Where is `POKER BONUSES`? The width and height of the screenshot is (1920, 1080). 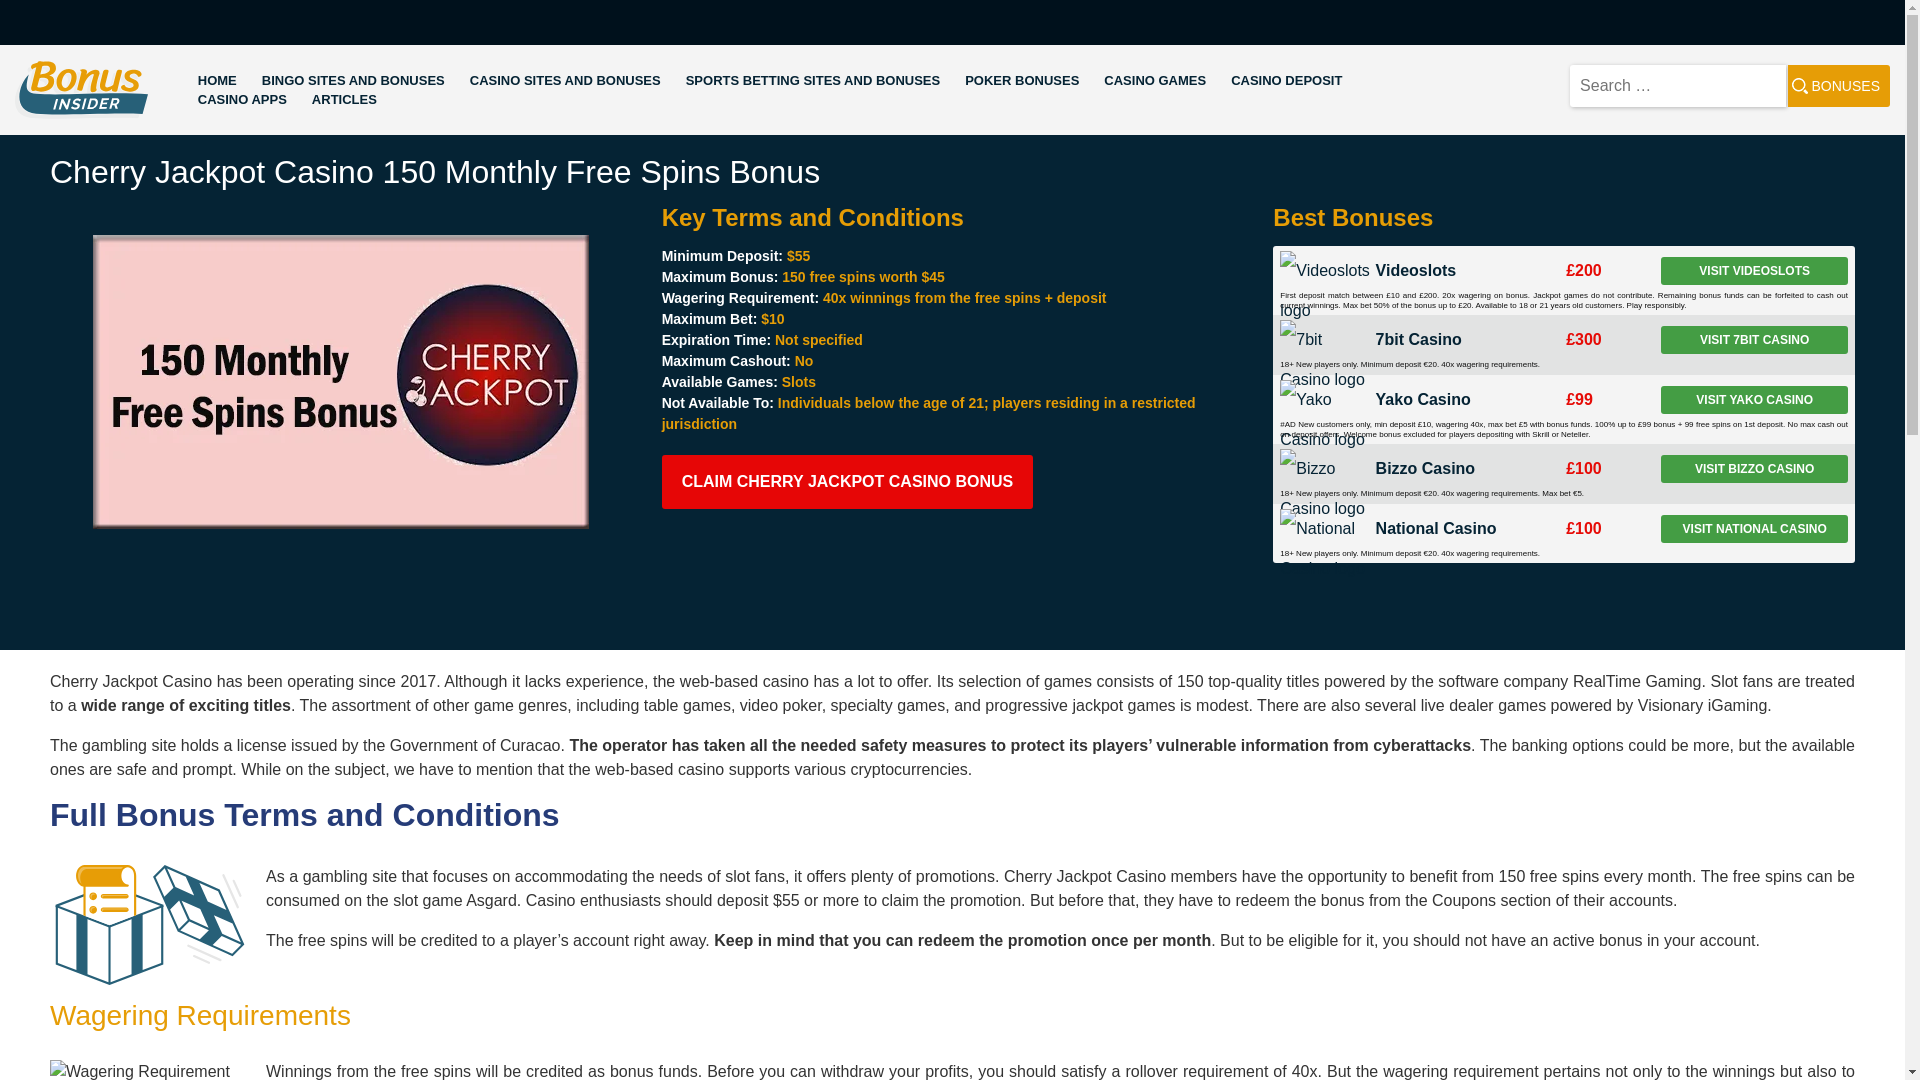 POKER BONUSES is located at coordinates (1022, 80).